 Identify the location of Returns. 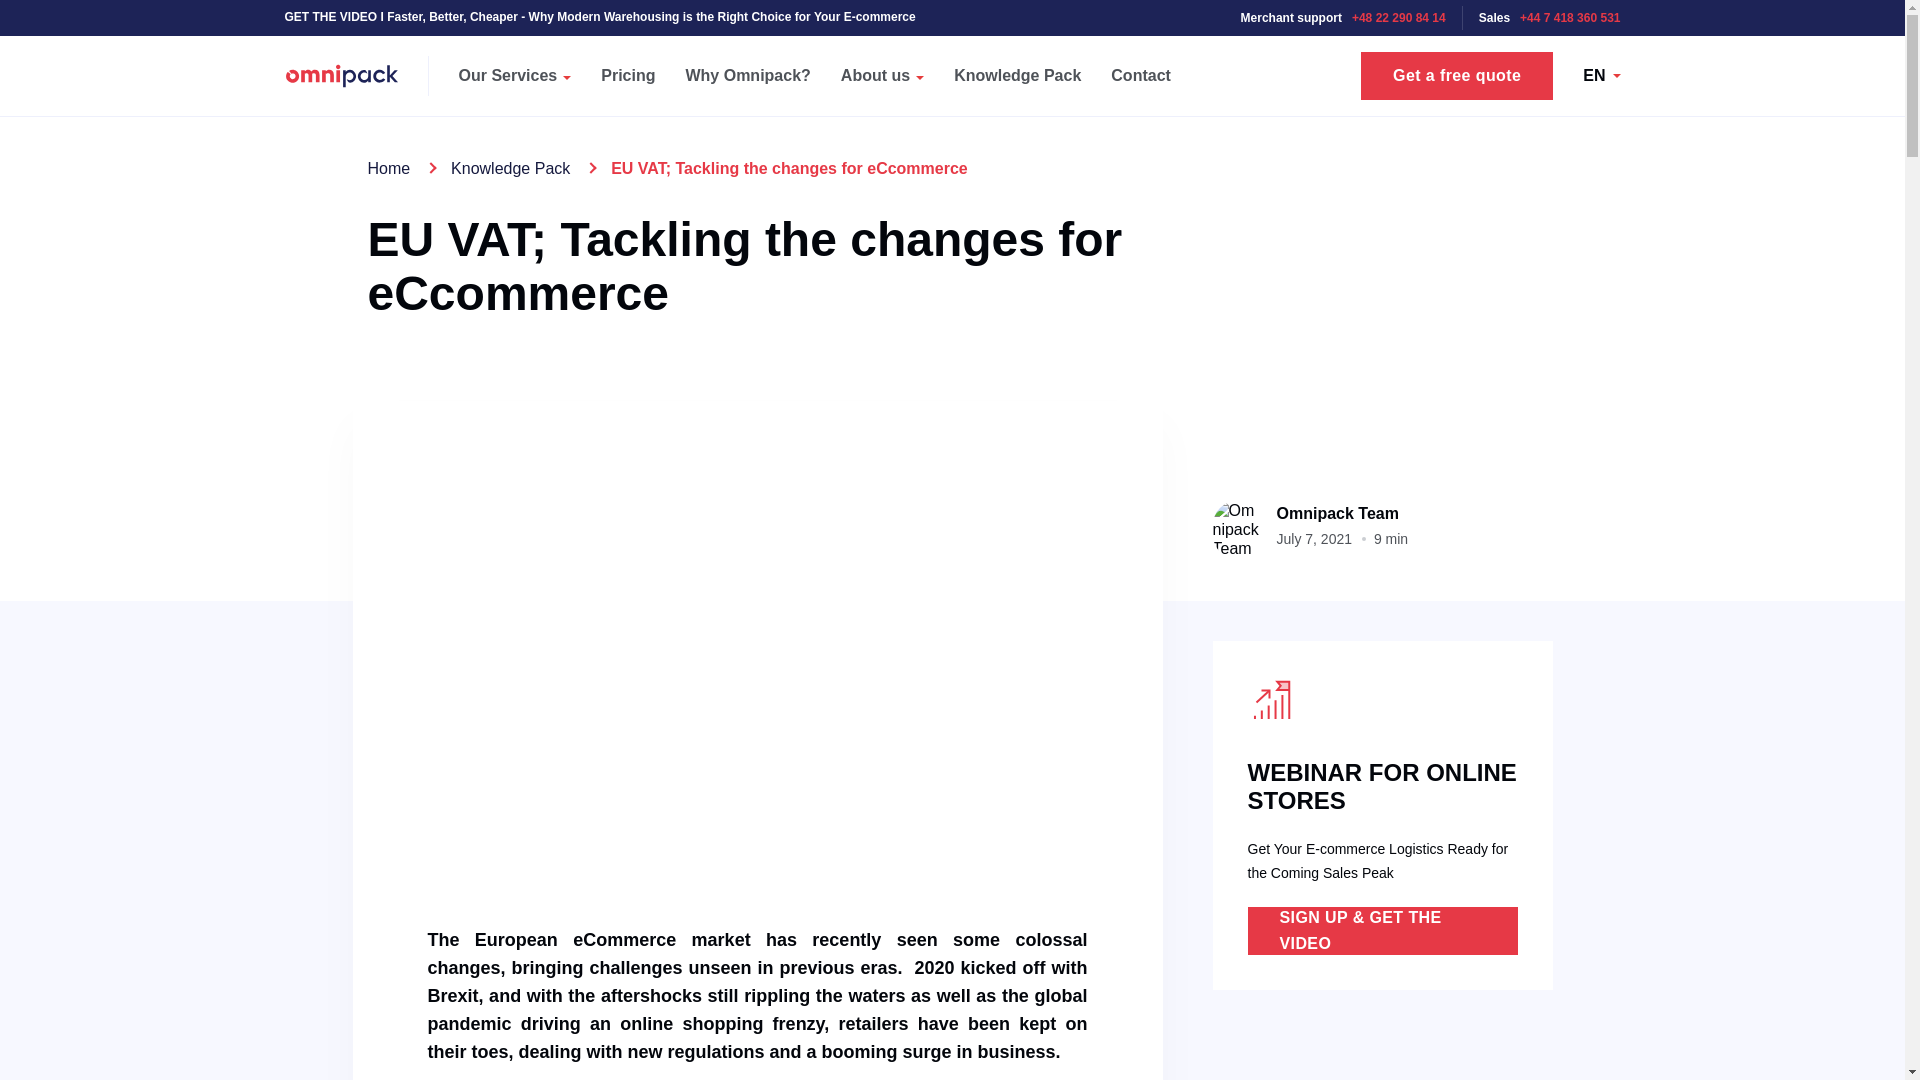
(926, 14).